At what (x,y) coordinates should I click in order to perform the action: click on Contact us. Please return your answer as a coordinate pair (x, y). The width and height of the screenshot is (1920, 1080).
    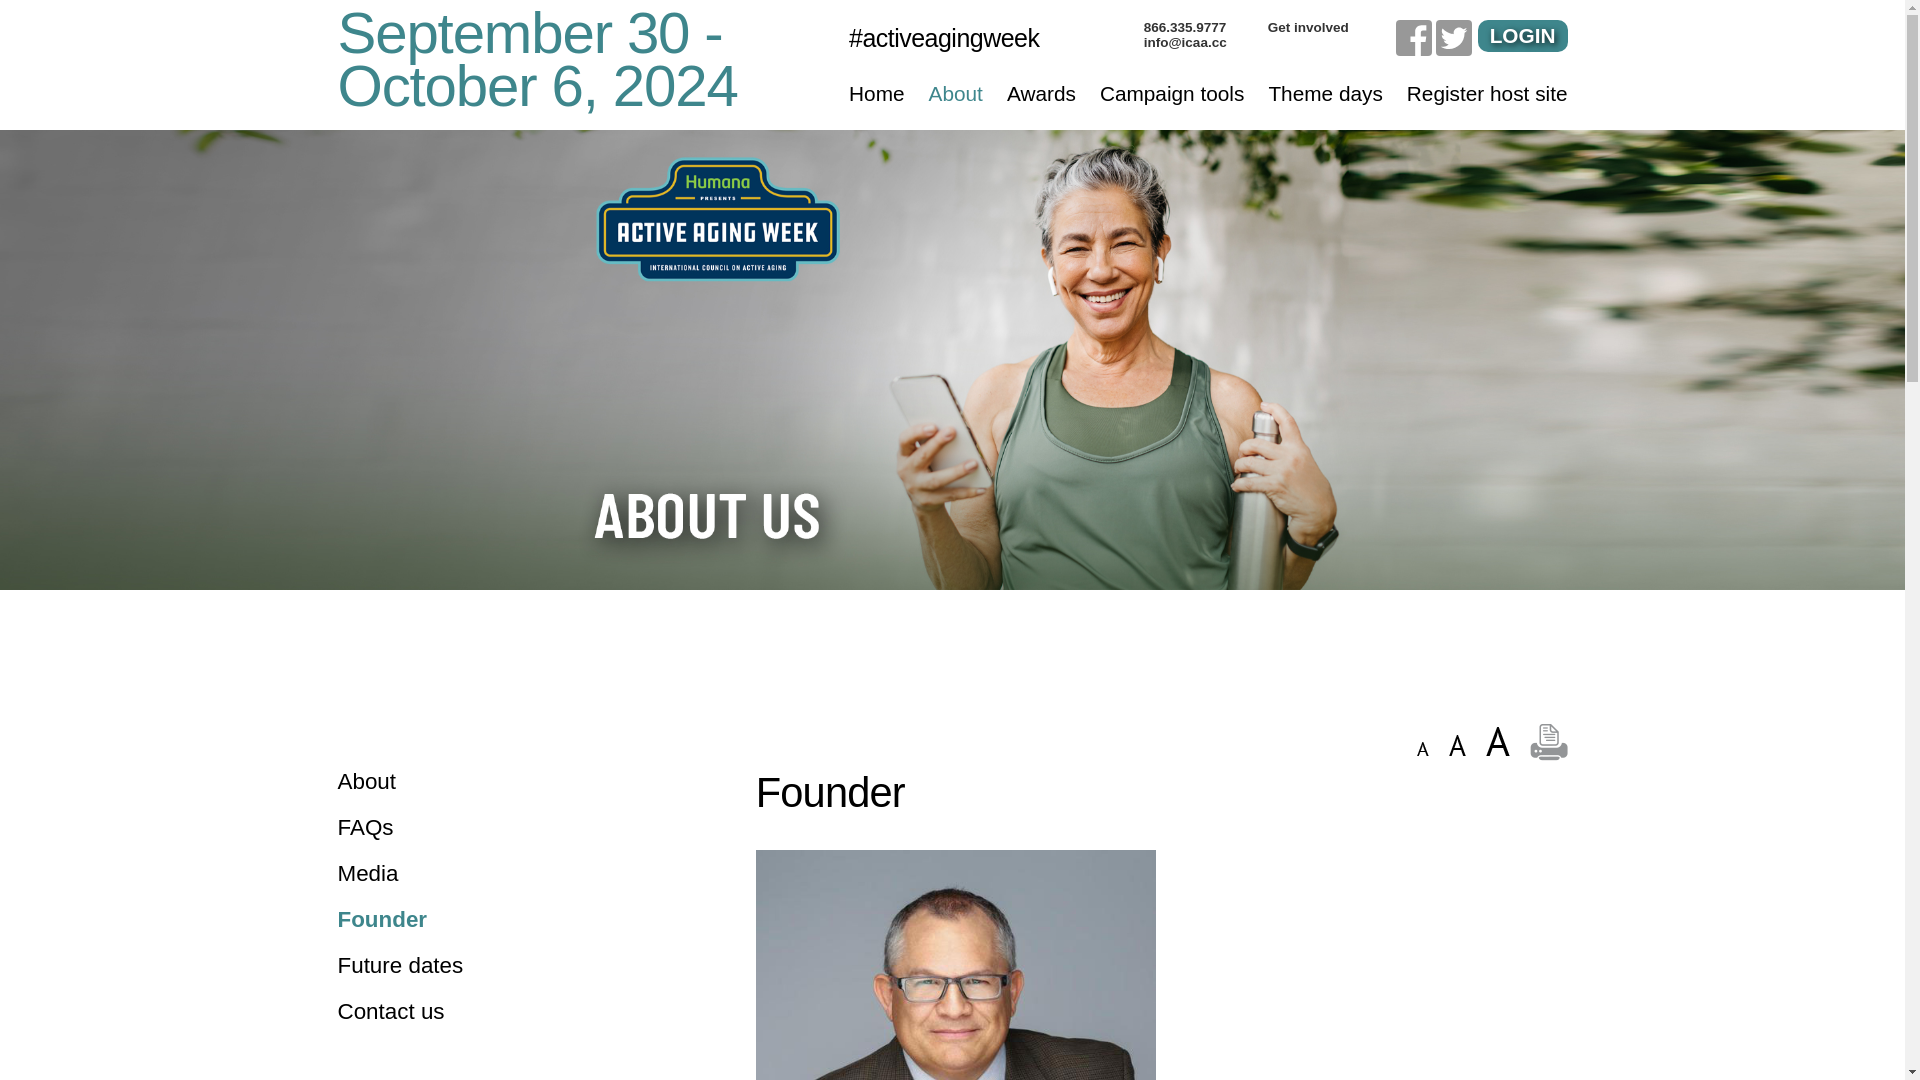
    Looking at the image, I should click on (522, 1012).